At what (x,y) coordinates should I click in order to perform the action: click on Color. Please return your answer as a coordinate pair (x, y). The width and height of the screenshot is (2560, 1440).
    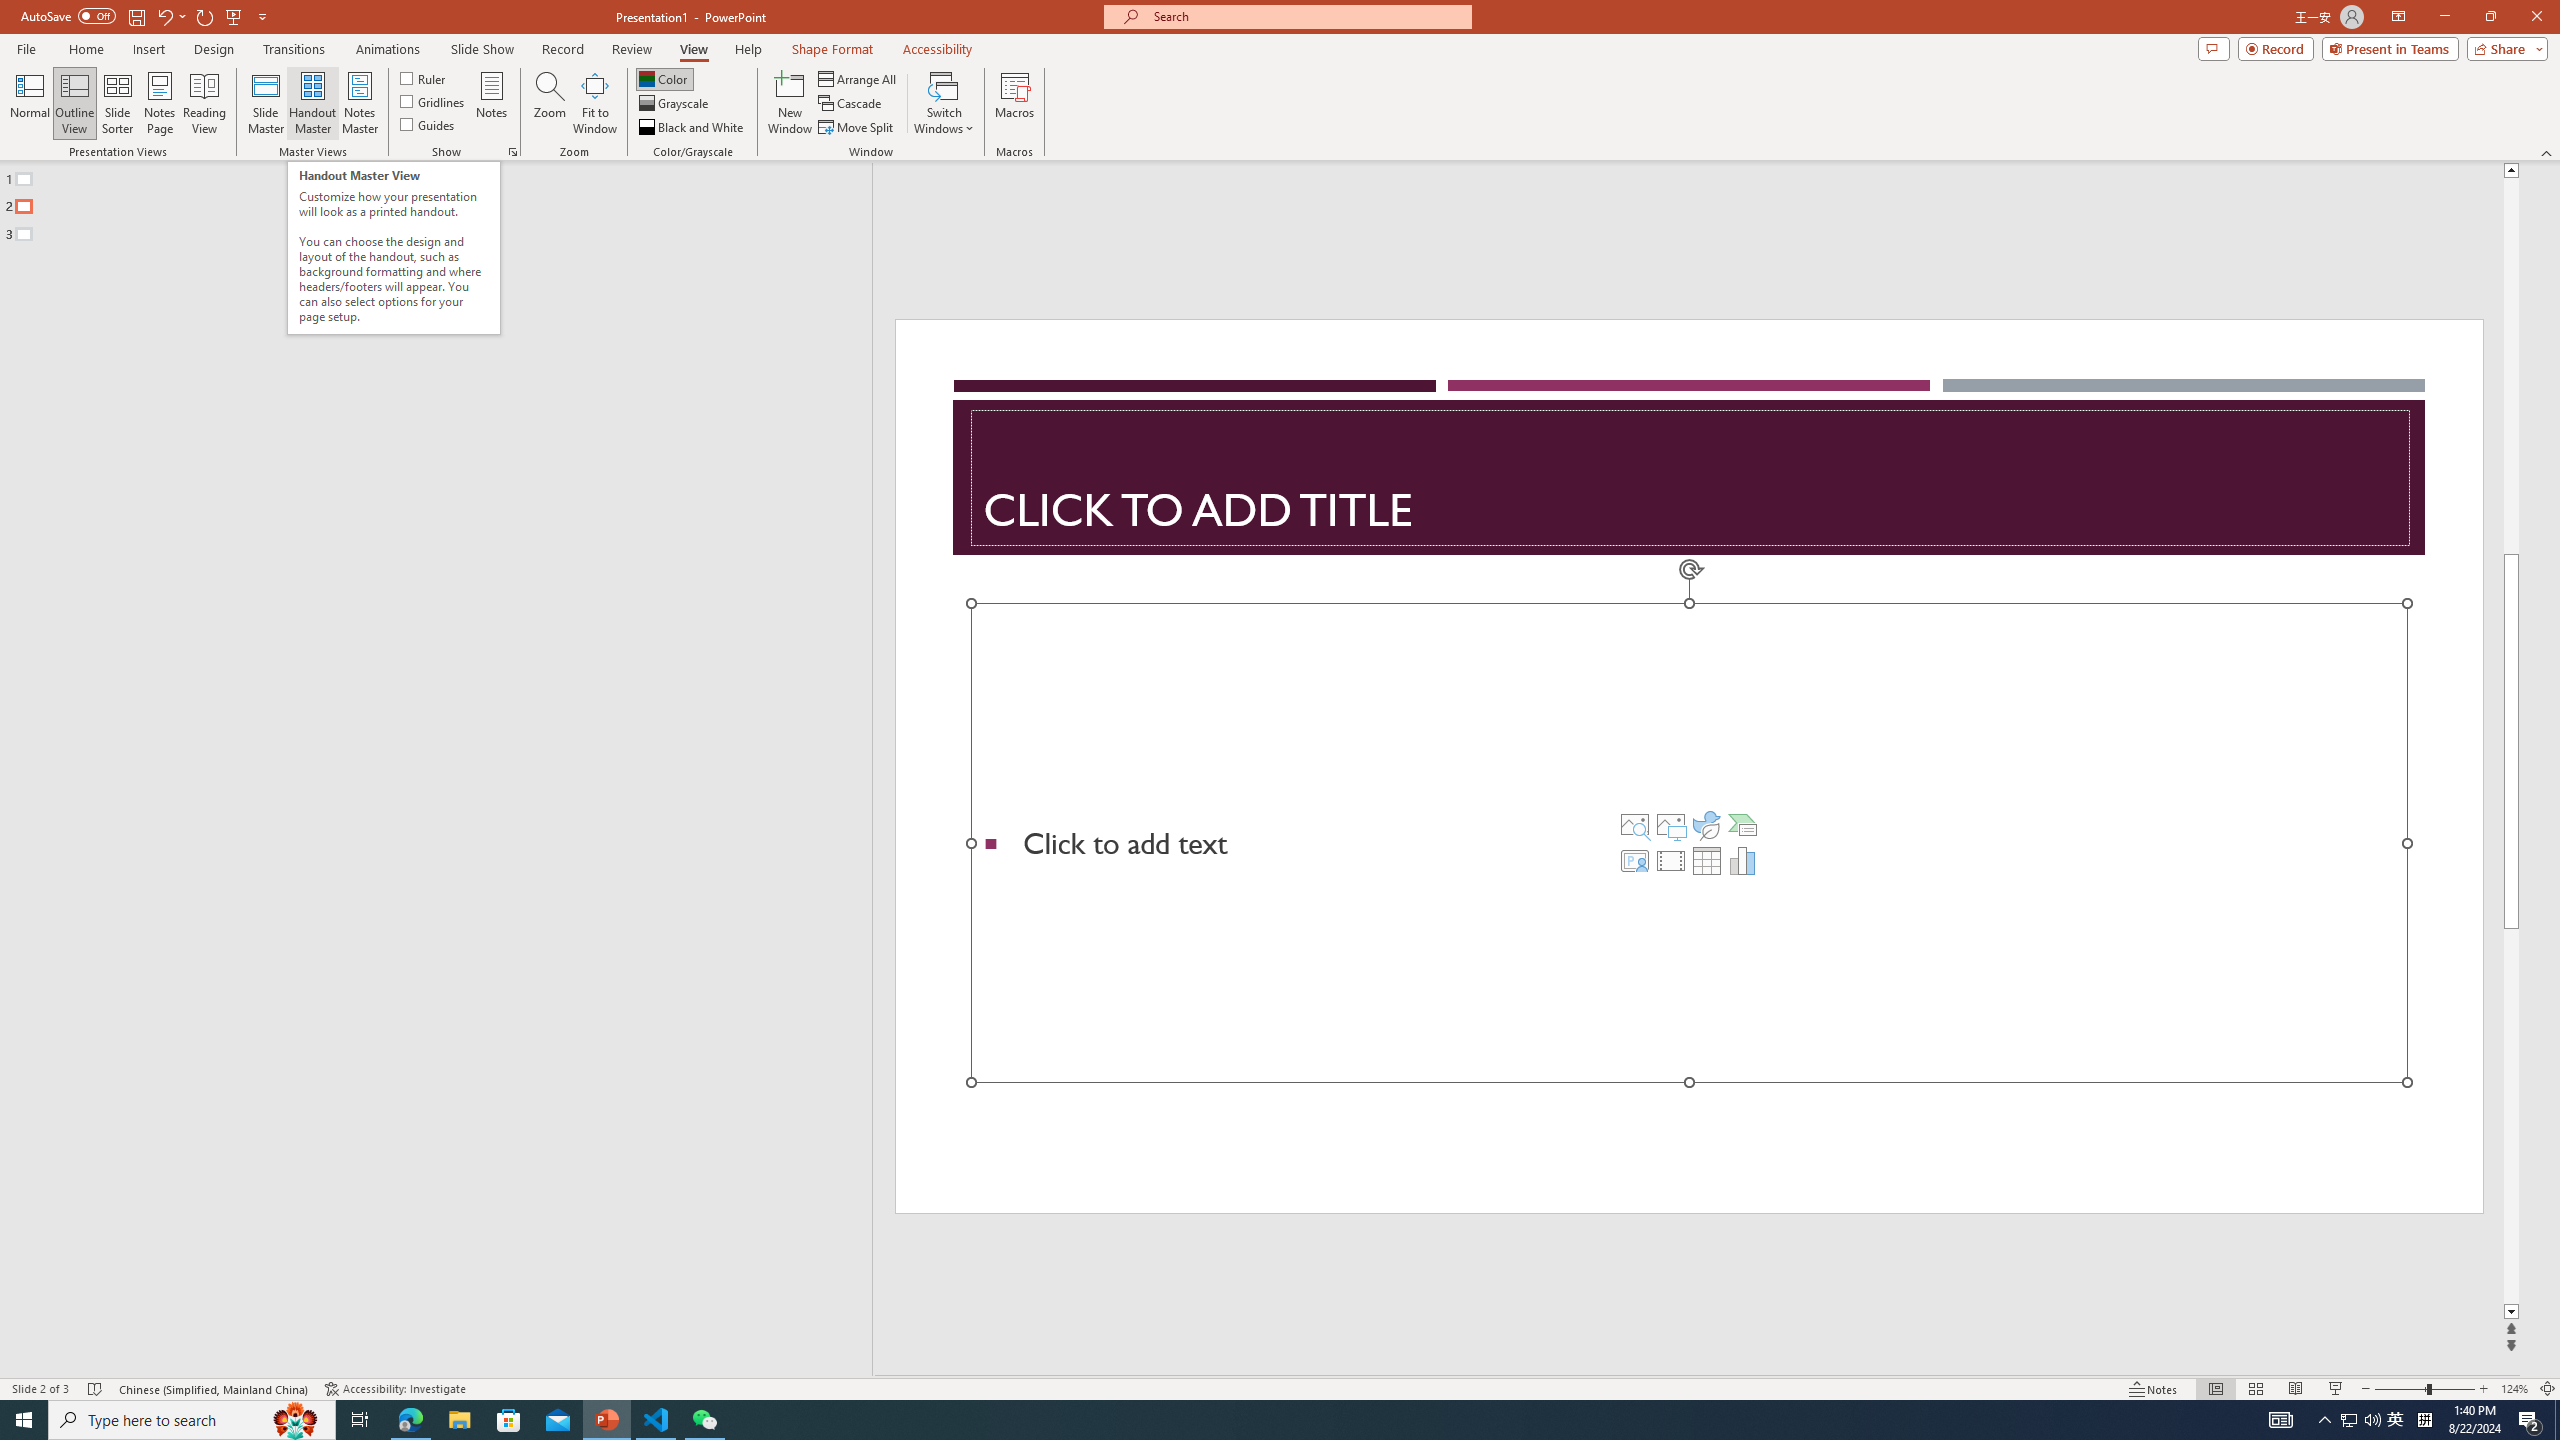
    Looking at the image, I should click on (664, 78).